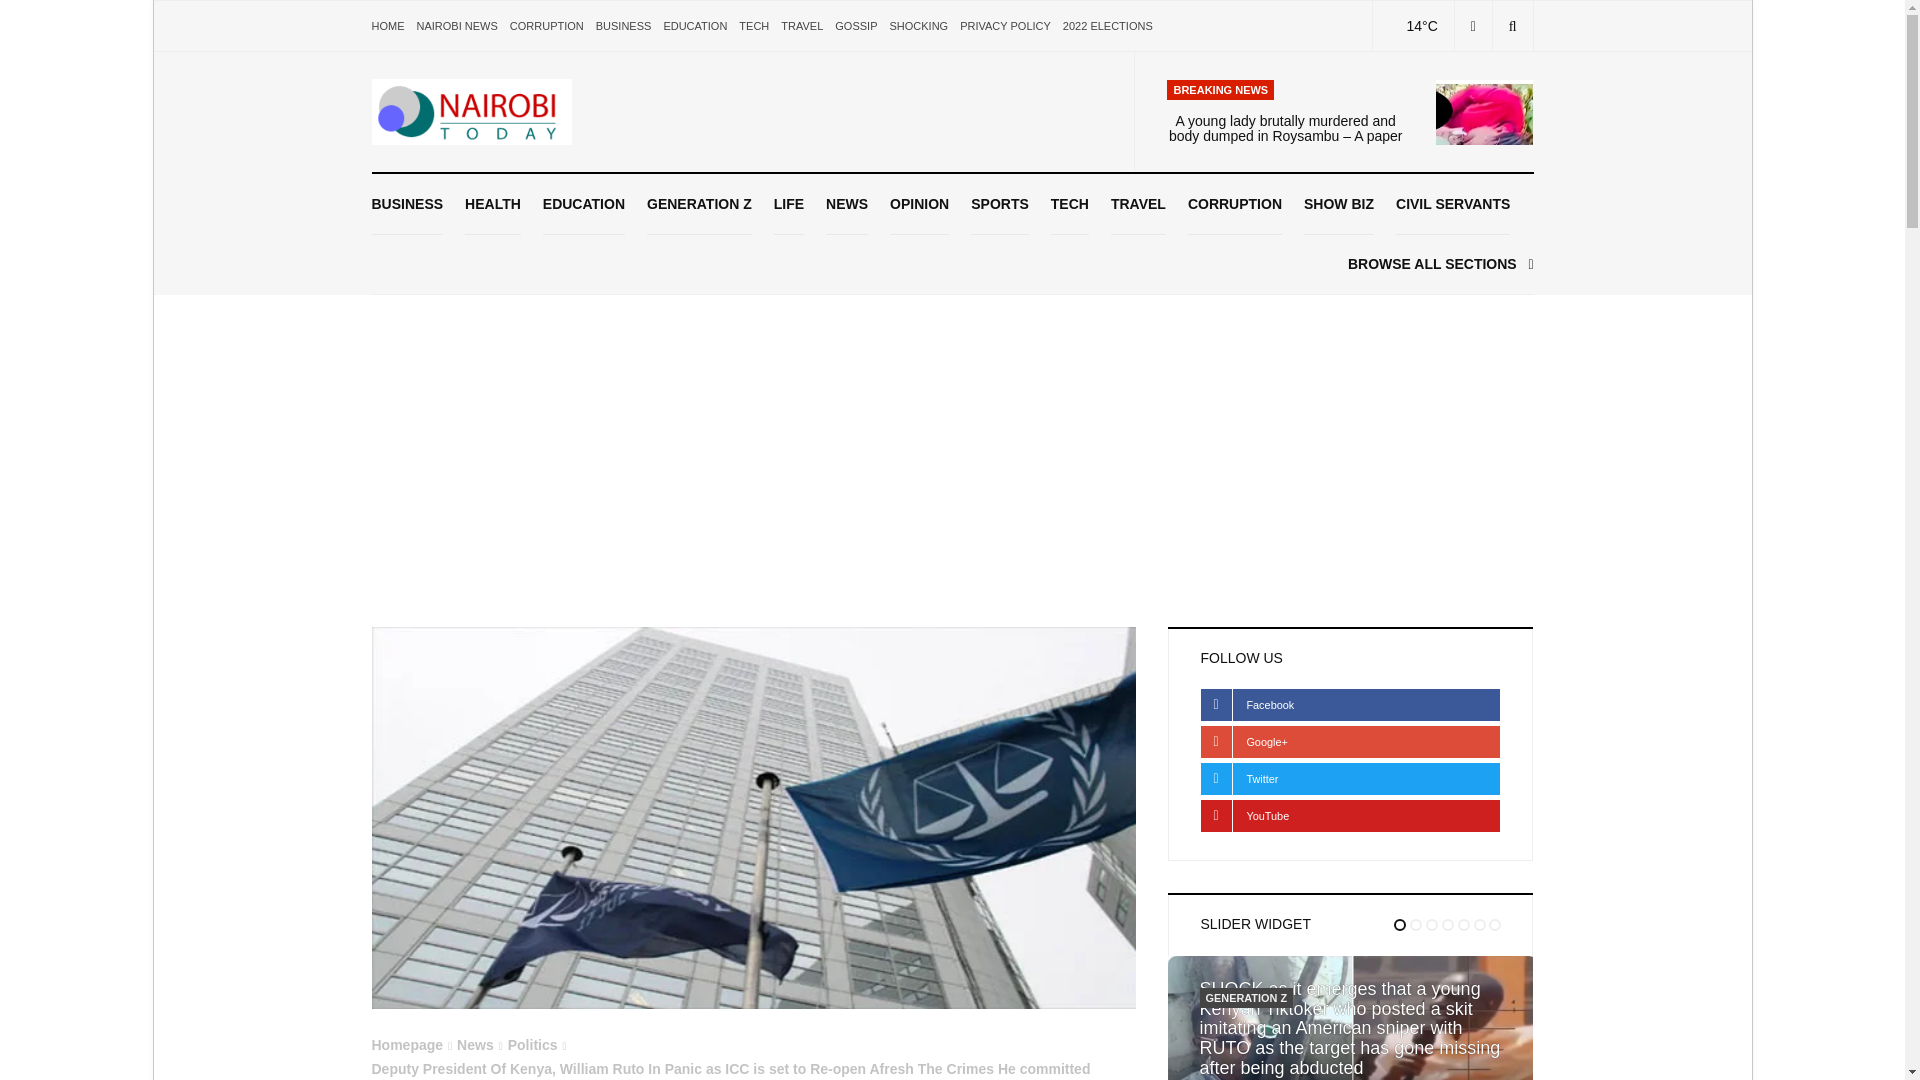 The height and width of the screenshot is (1080, 1920). What do you see at coordinates (694, 26) in the screenshot?
I see `EDUCATION` at bounding box center [694, 26].